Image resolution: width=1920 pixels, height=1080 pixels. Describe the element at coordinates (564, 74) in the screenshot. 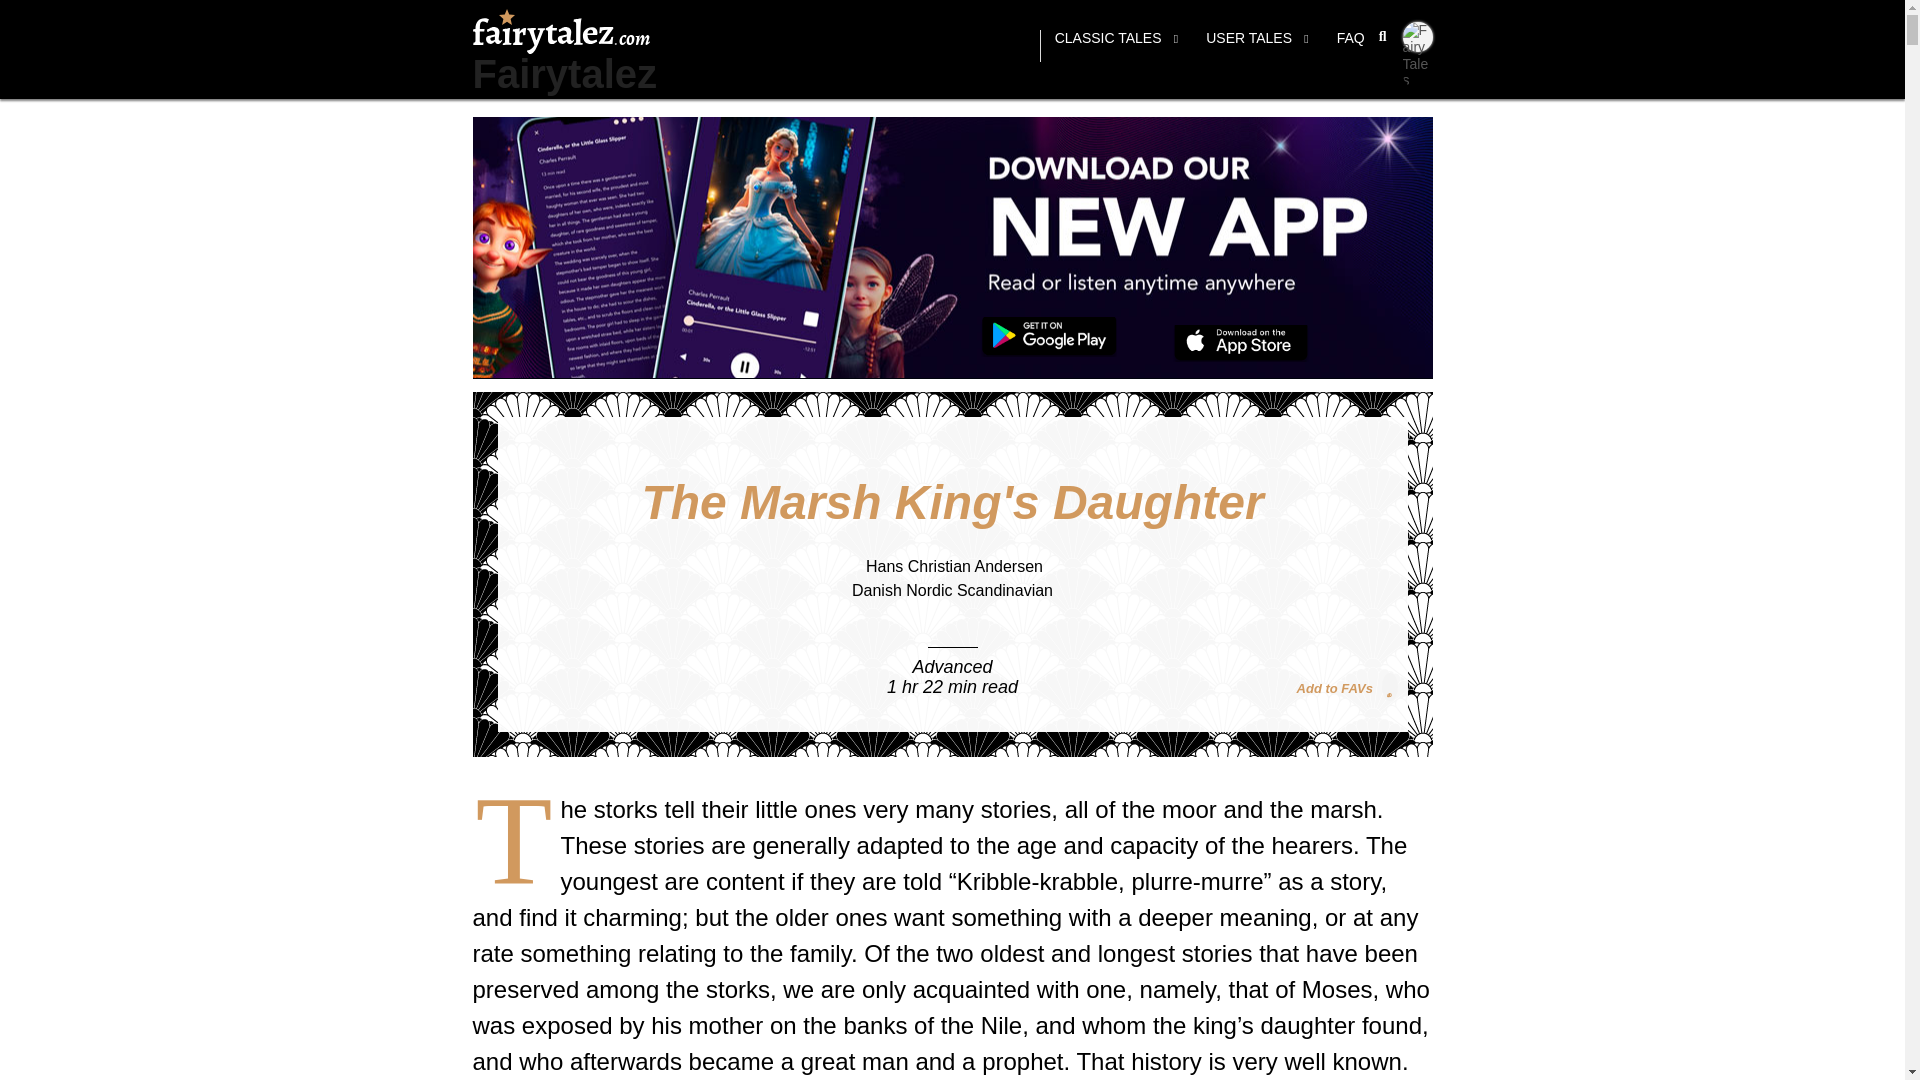

I see `Fairytalez` at that location.